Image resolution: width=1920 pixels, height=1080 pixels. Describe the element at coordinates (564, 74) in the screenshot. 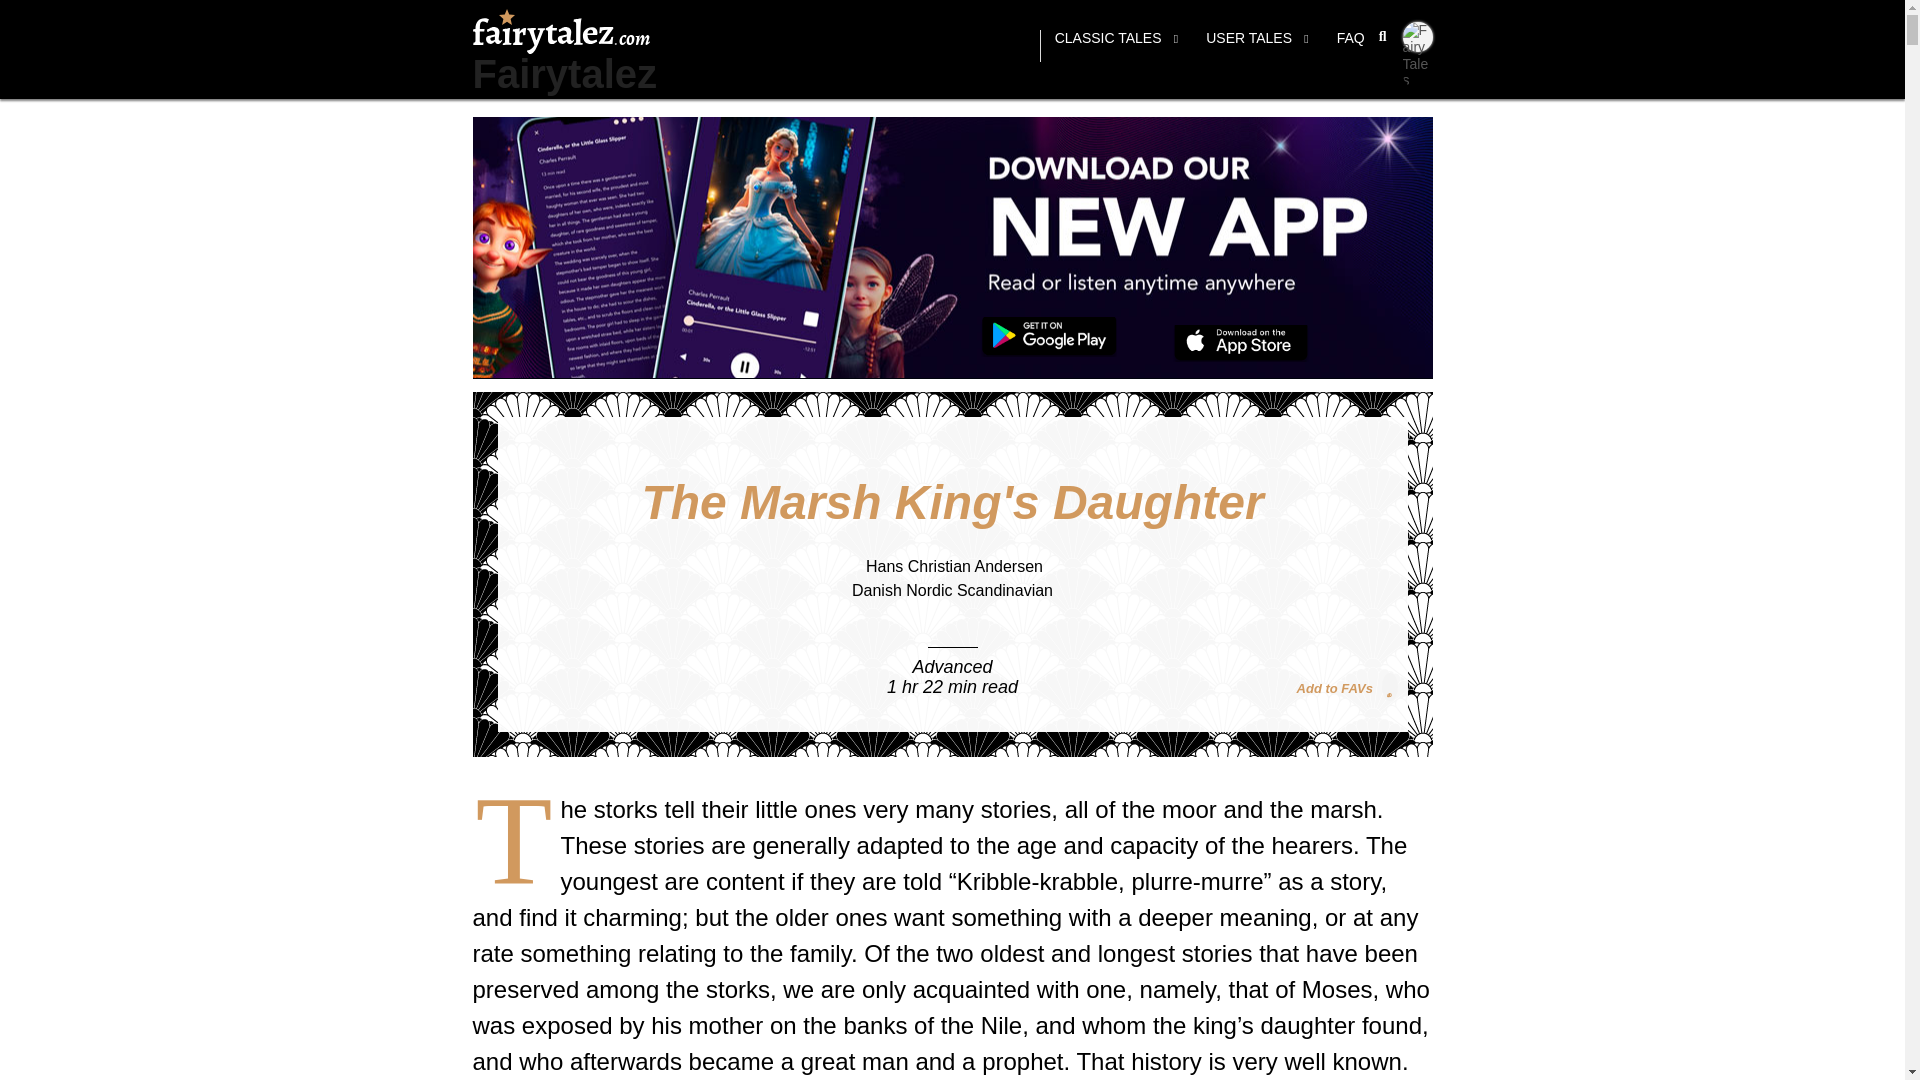

I see `Fairytalez` at that location.